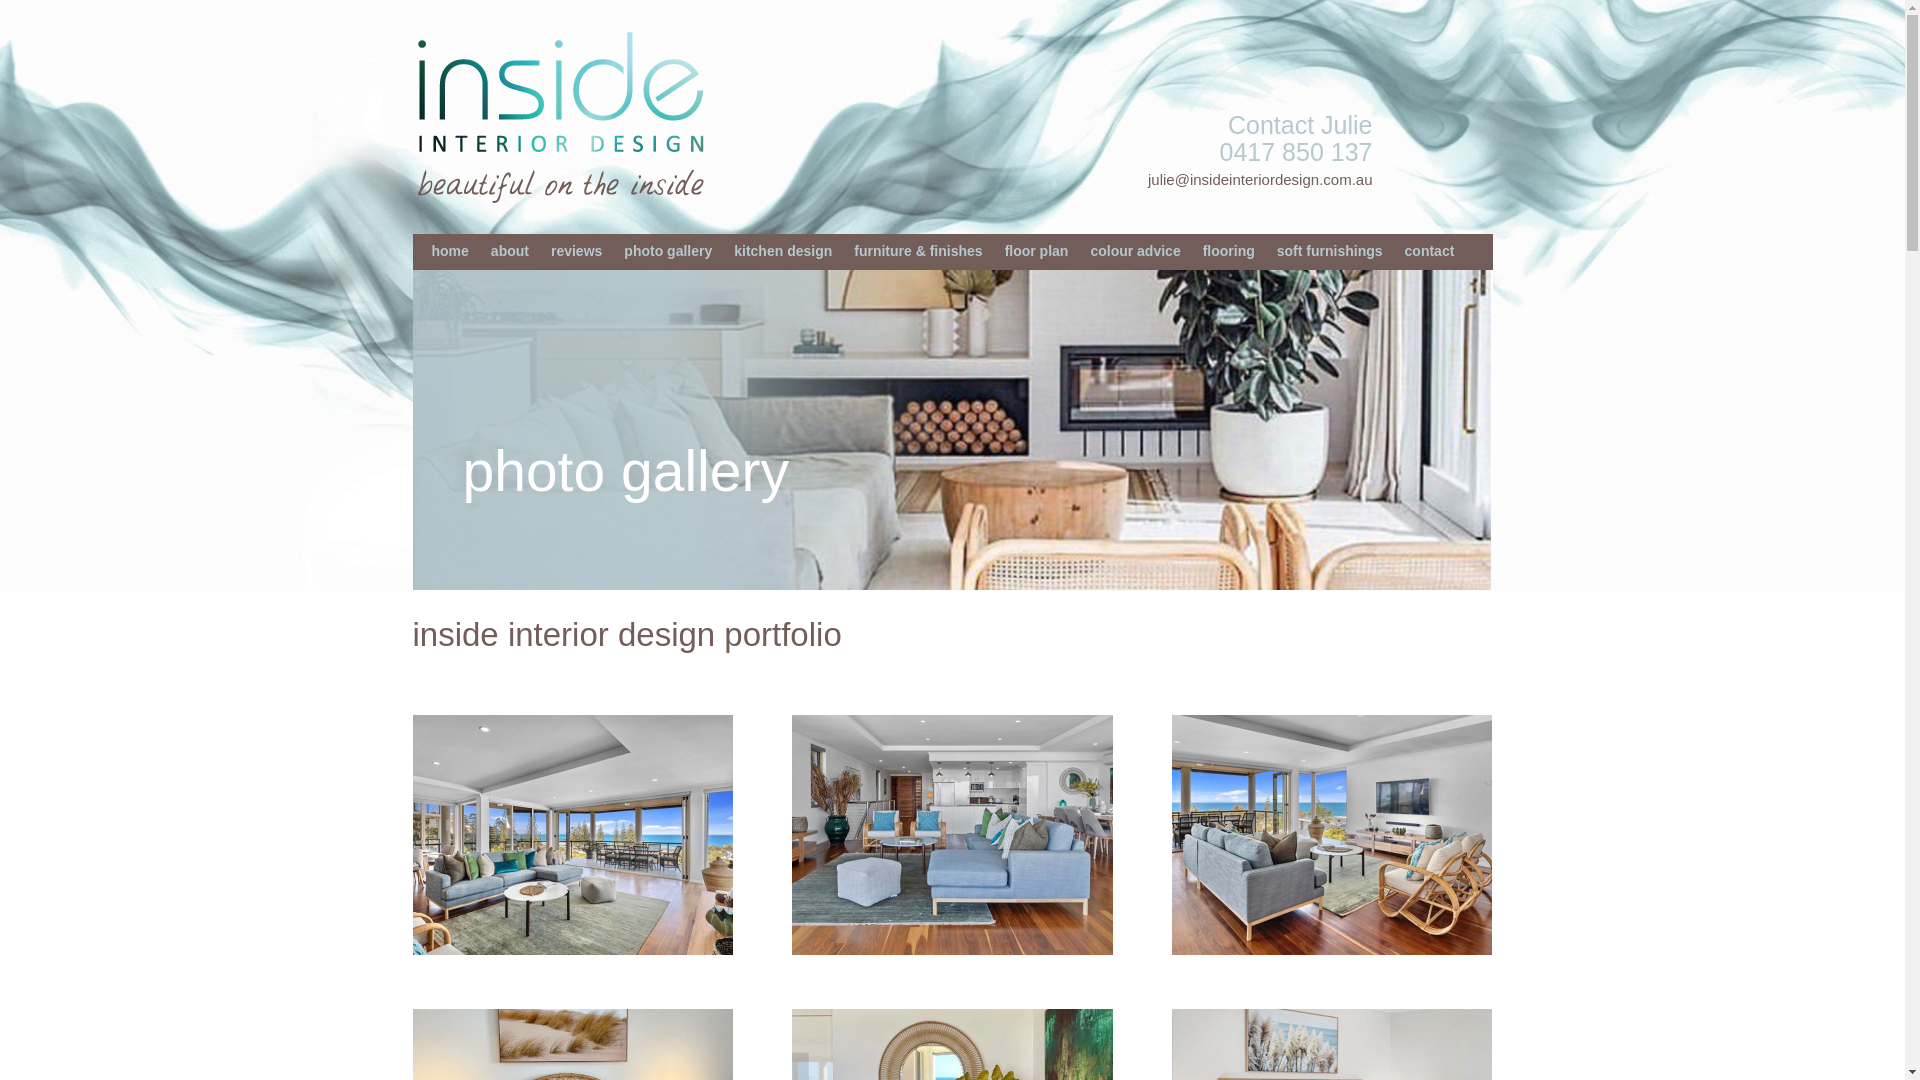 Image resolution: width=1920 pixels, height=1080 pixels. Describe the element at coordinates (668, 251) in the screenshot. I see `photo gallery` at that location.